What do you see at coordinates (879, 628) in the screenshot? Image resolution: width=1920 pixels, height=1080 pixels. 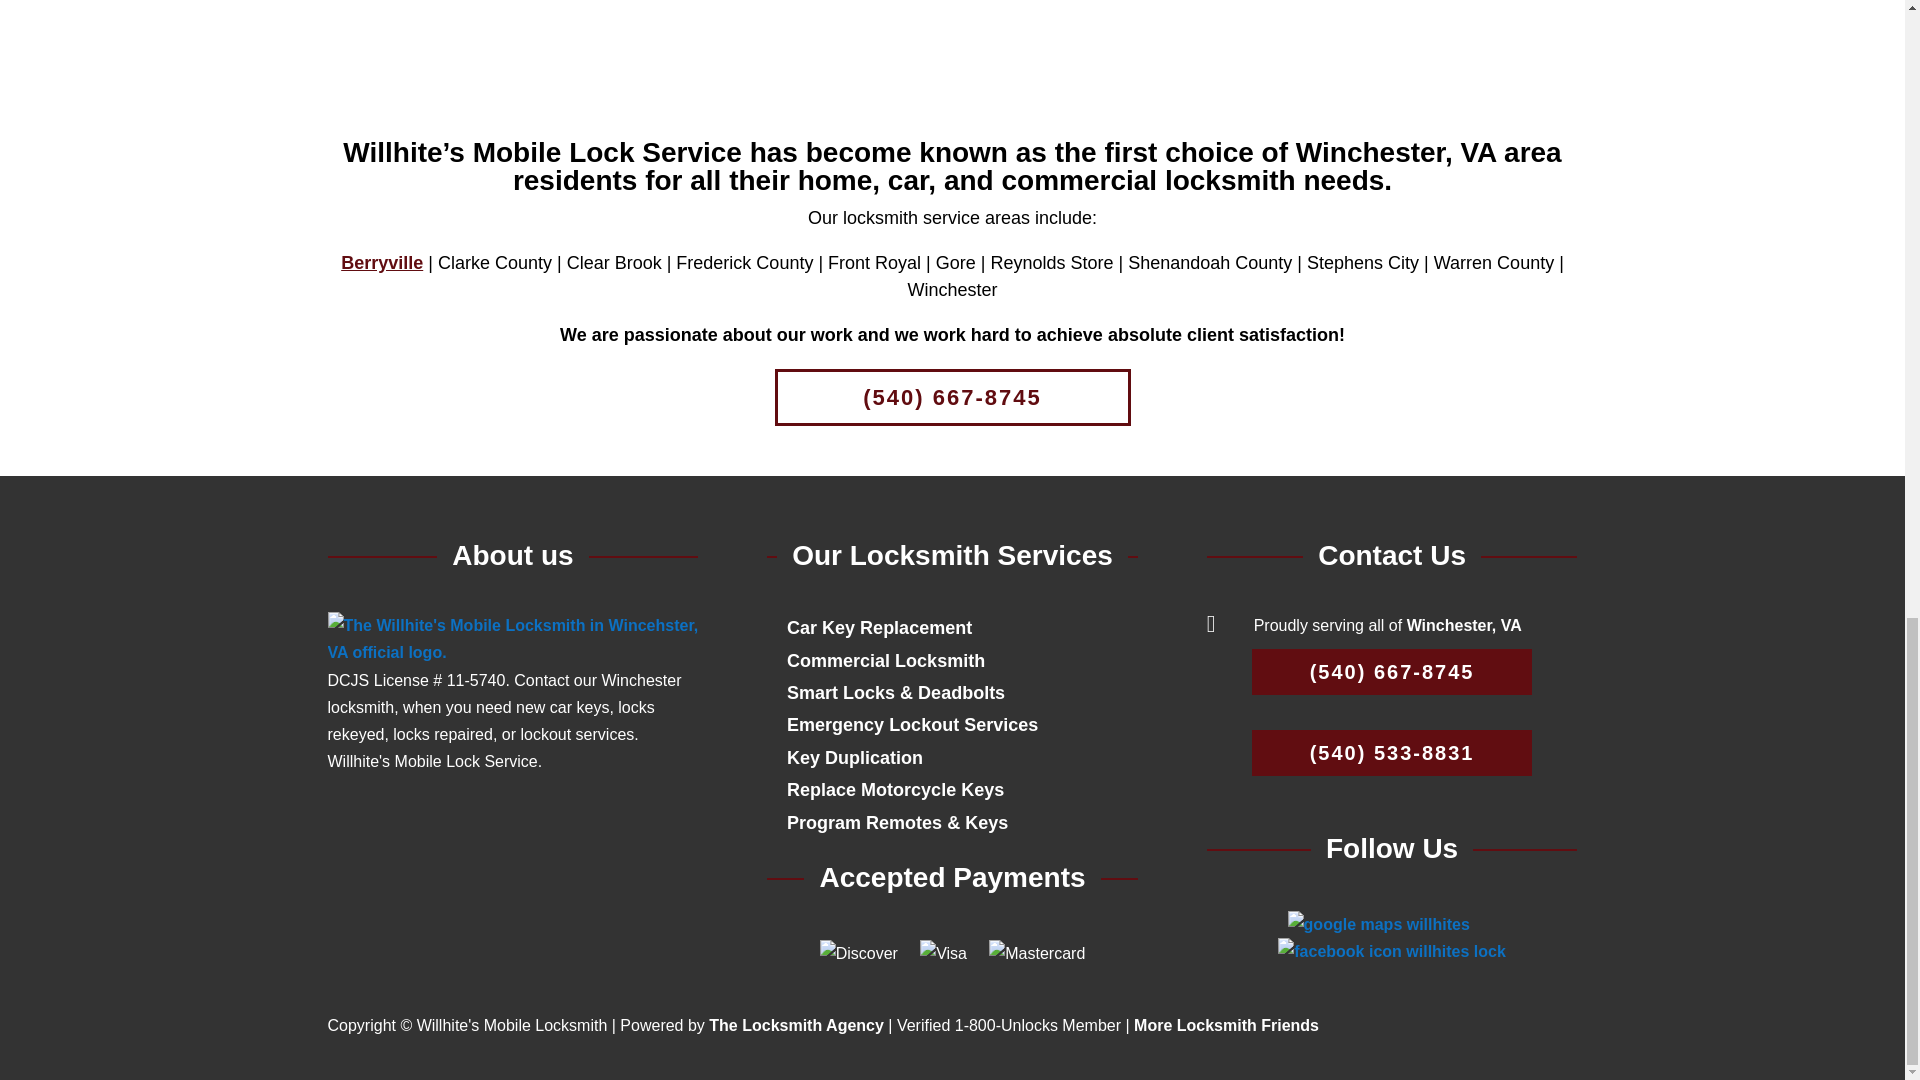 I see `Car Key Replacement` at bounding box center [879, 628].